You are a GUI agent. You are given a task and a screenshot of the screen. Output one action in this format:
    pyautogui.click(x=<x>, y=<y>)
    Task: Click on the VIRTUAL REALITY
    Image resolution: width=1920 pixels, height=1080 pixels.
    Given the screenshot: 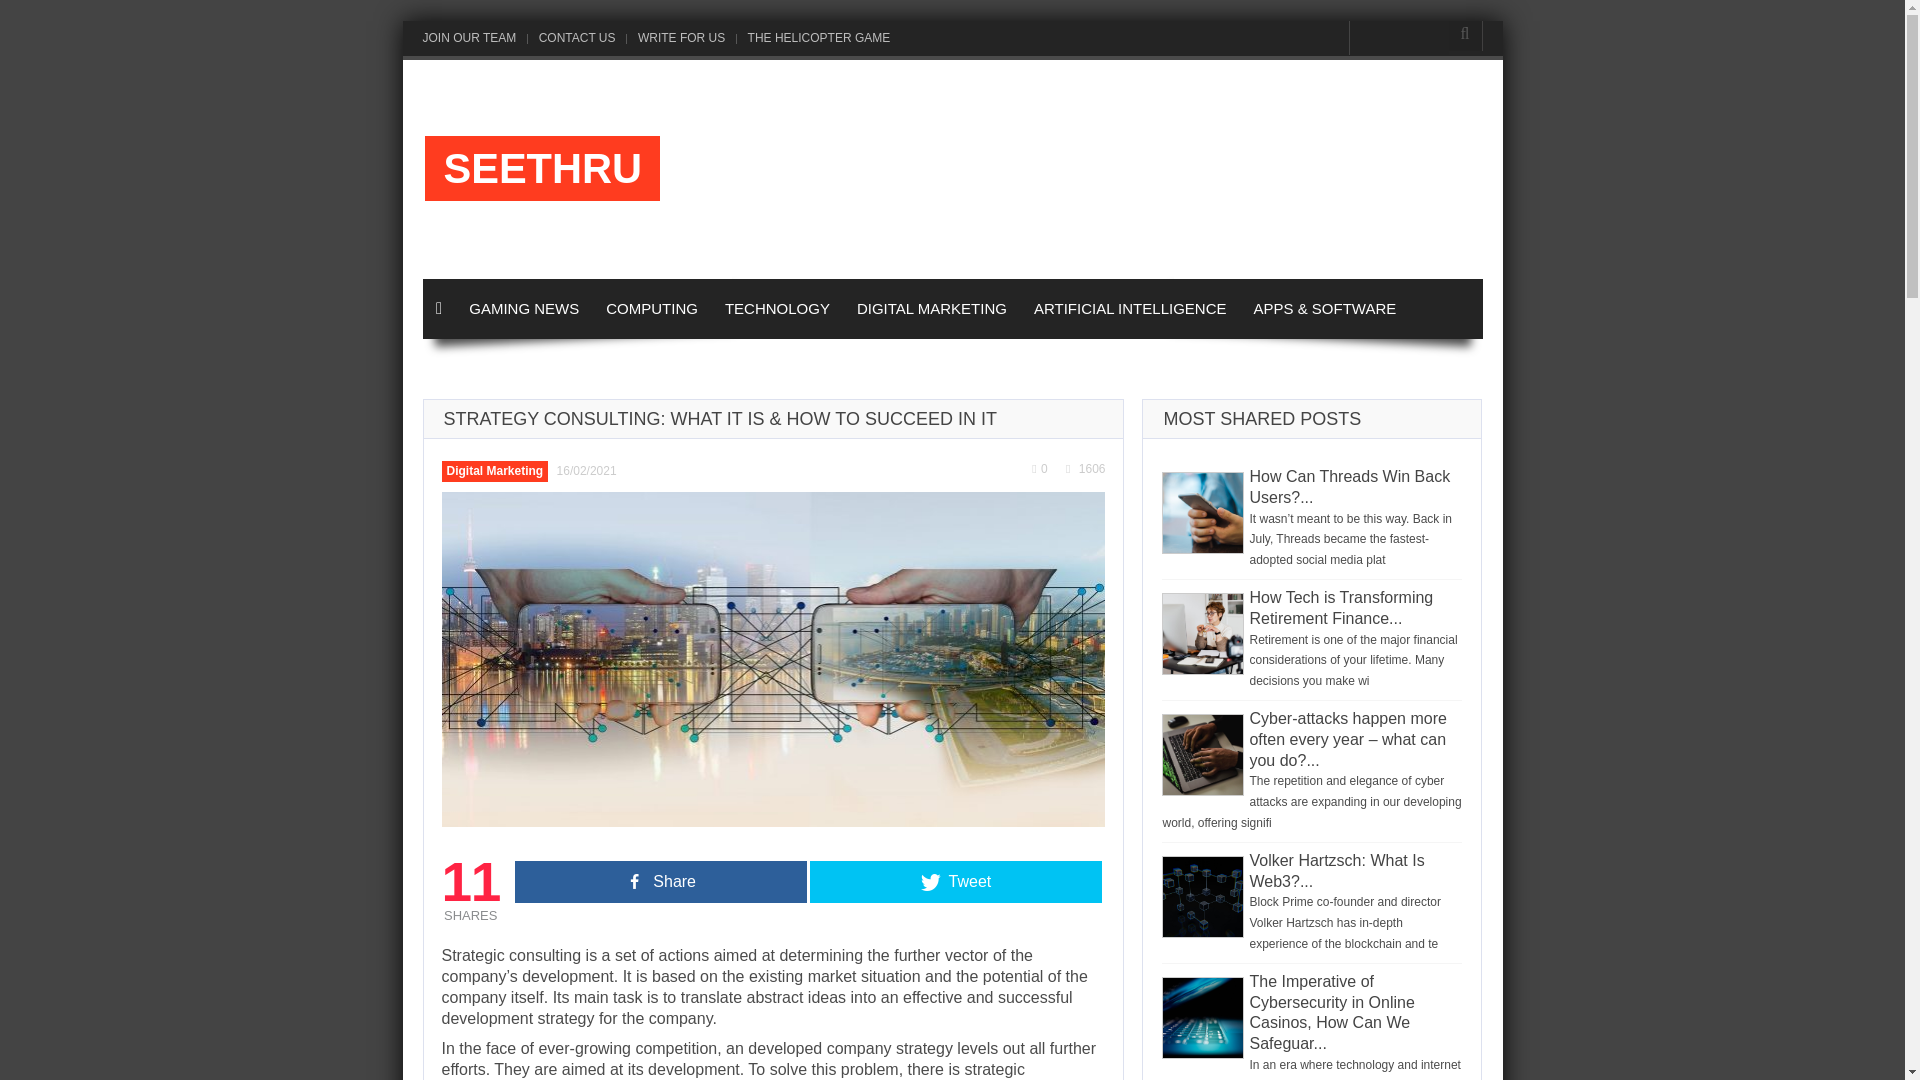 What is the action you would take?
    pyautogui.click(x=500, y=368)
    